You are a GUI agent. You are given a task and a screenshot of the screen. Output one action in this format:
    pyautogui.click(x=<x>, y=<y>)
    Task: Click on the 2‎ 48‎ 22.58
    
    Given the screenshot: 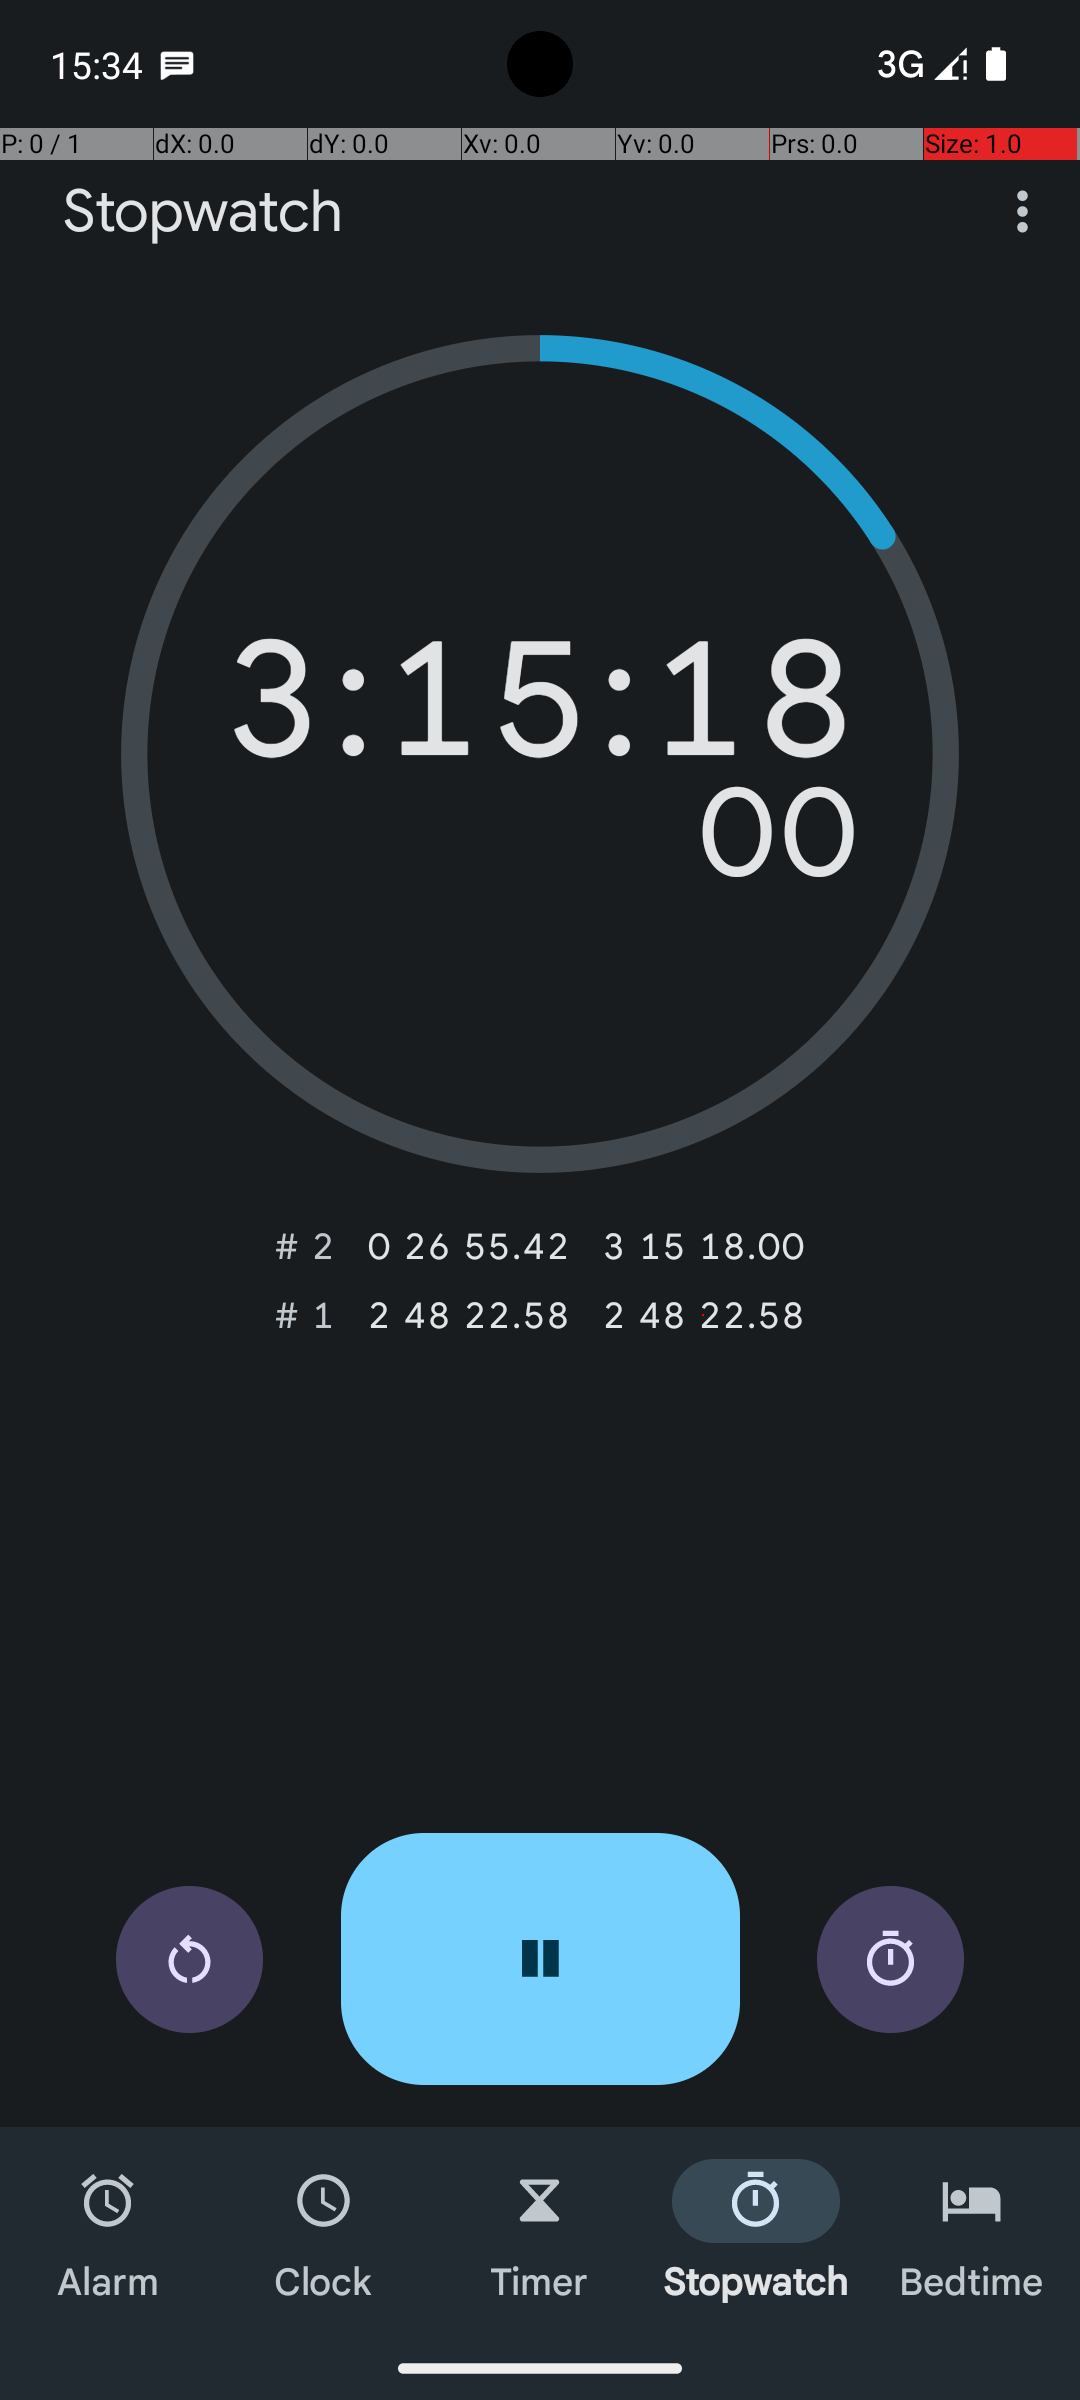 What is the action you would take?
    pyautogui.click(x=468, y=1315)
    